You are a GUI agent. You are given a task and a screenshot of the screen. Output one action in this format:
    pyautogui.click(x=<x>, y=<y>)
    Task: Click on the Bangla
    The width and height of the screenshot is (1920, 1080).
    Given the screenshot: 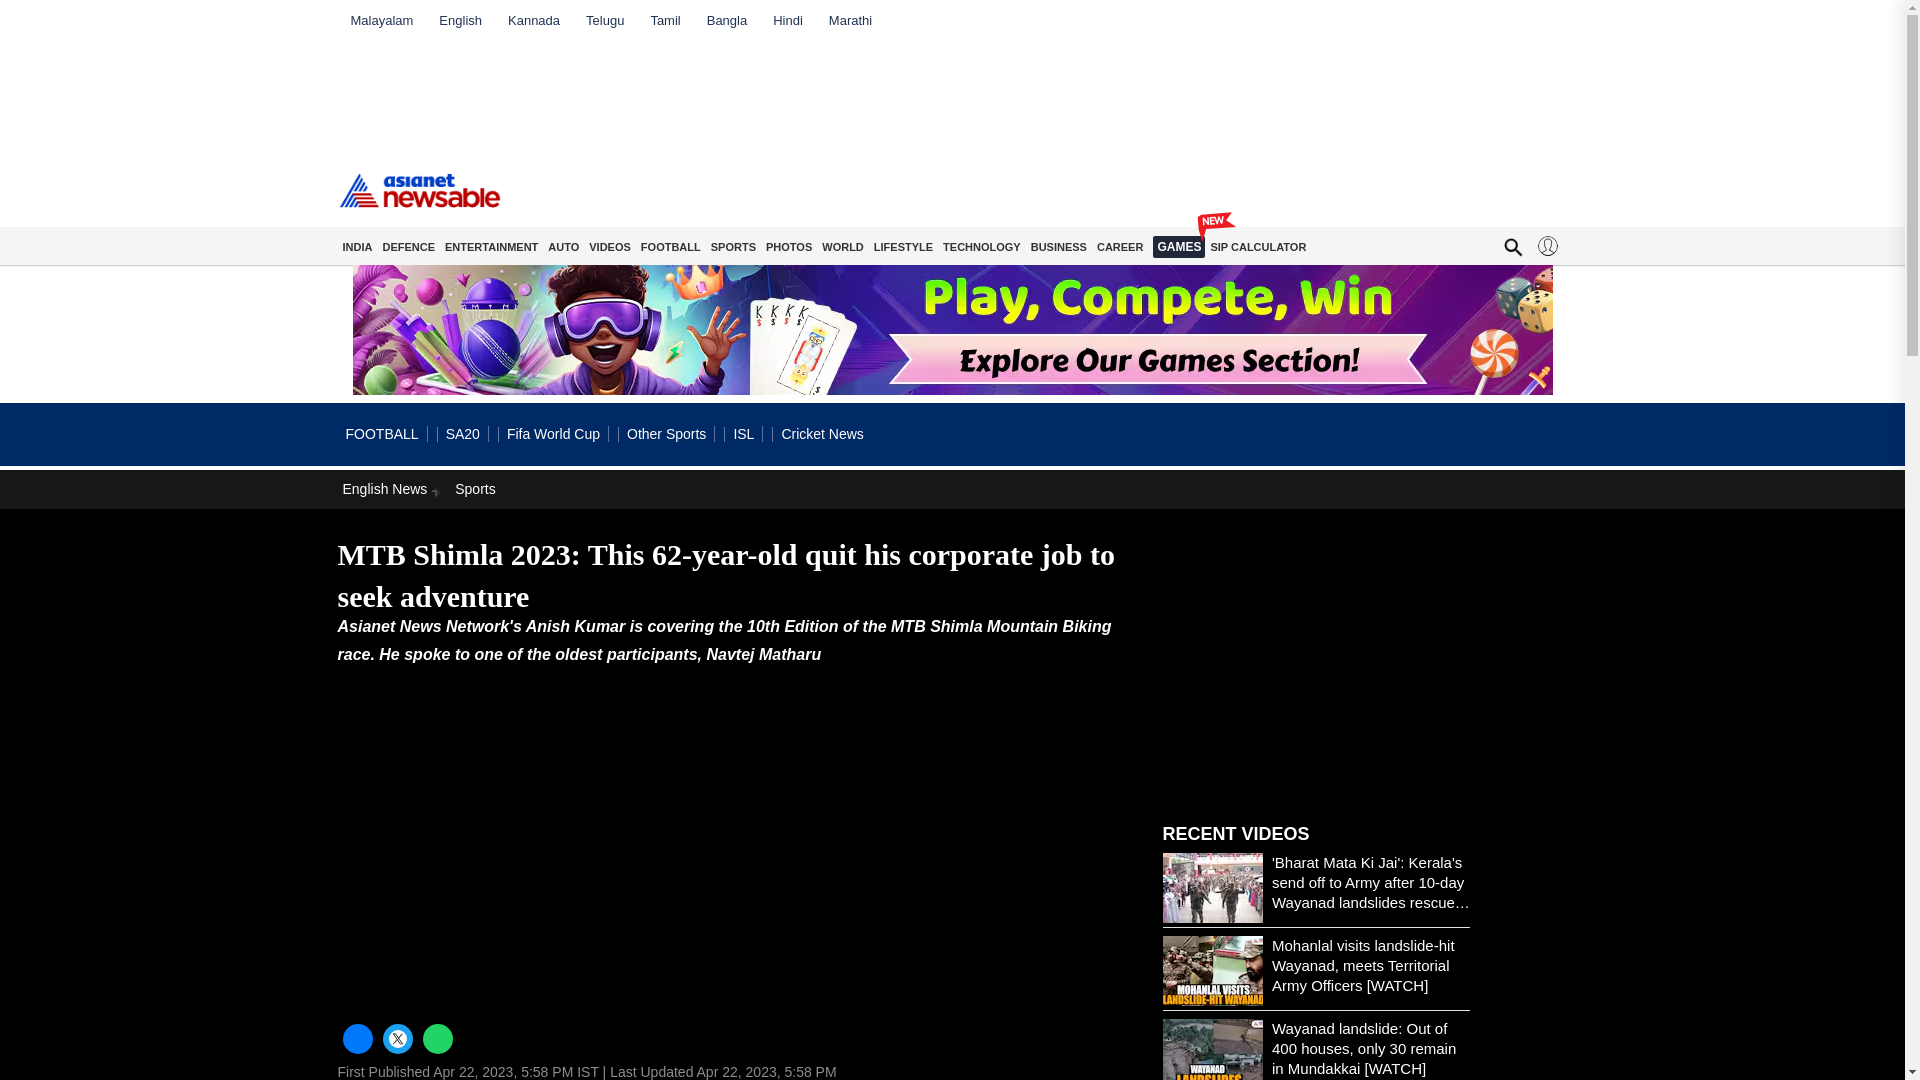 What is the action you would take?
    pyautogui.click(x=726, y=20)
    